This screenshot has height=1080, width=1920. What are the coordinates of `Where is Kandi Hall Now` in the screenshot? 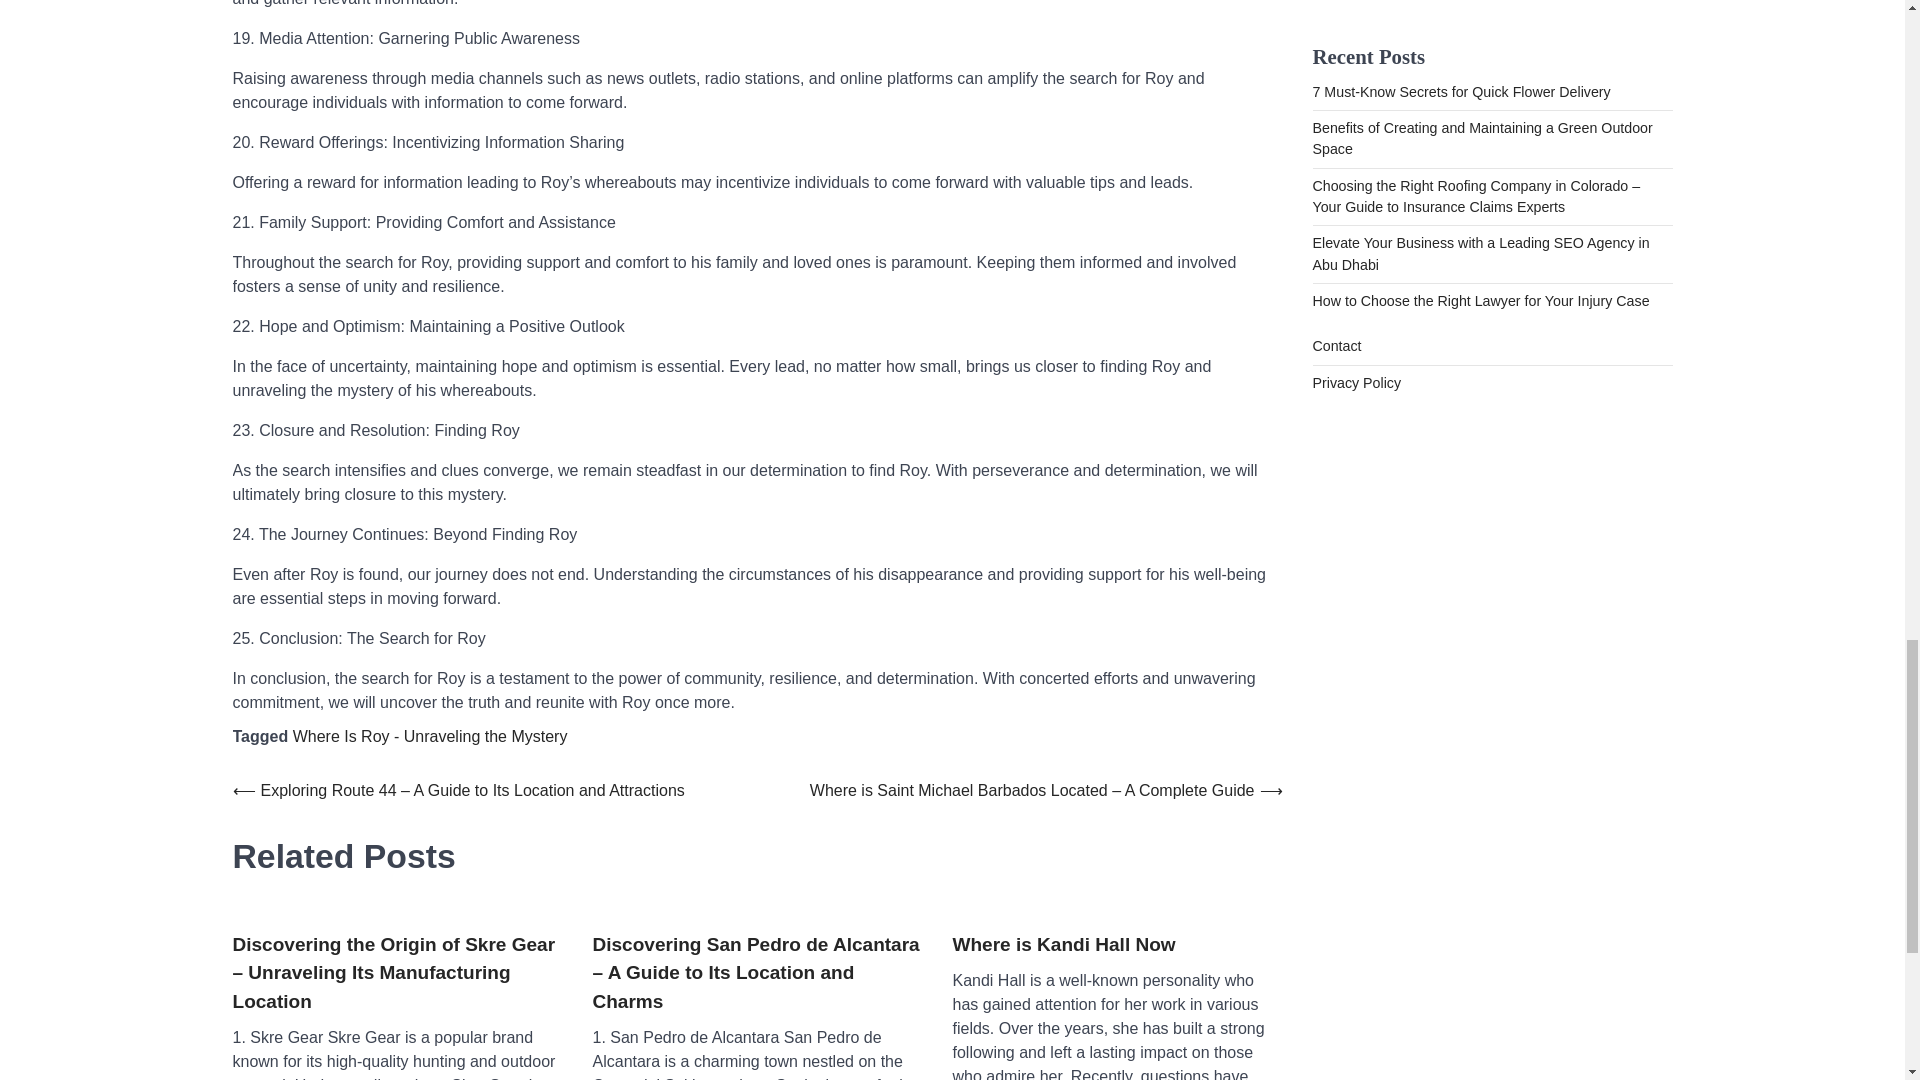 It's located at (1064, 945).